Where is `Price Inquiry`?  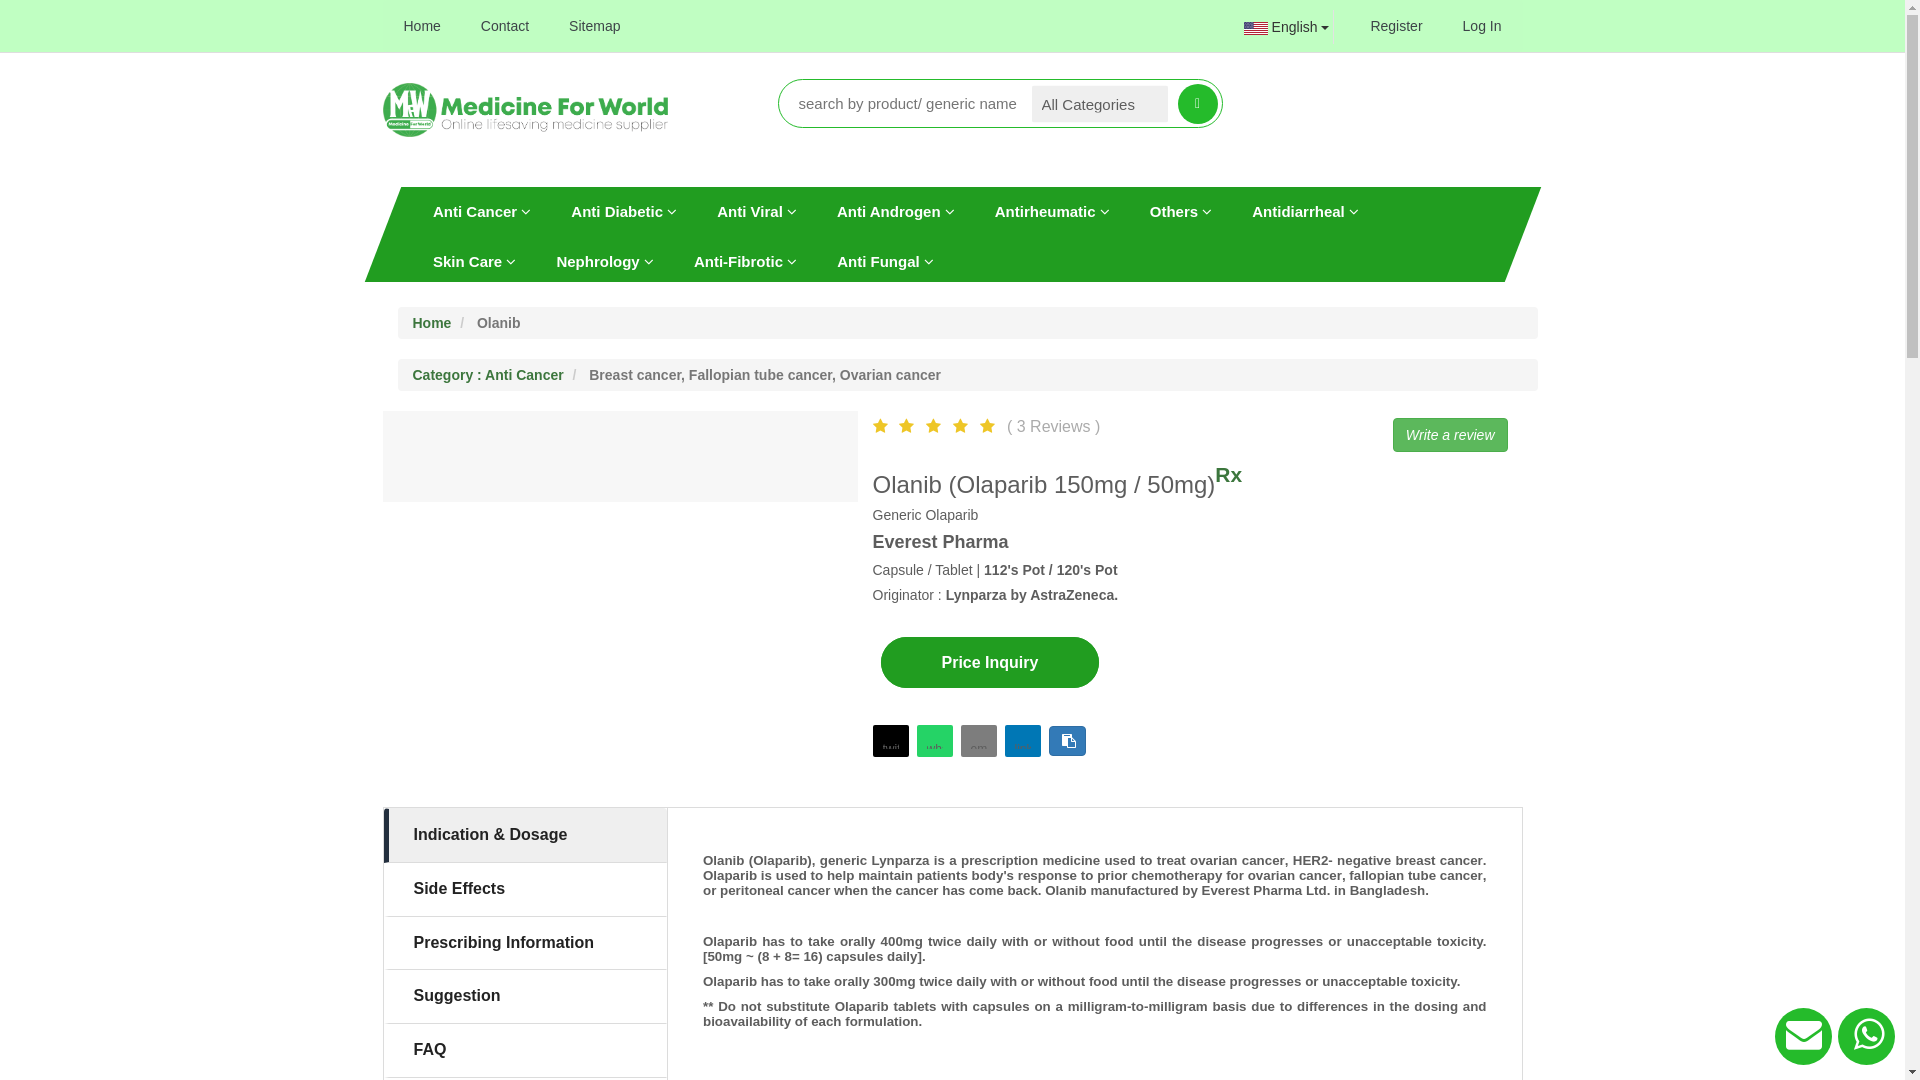
Price Inquiry is located at coordinates (990, 662).